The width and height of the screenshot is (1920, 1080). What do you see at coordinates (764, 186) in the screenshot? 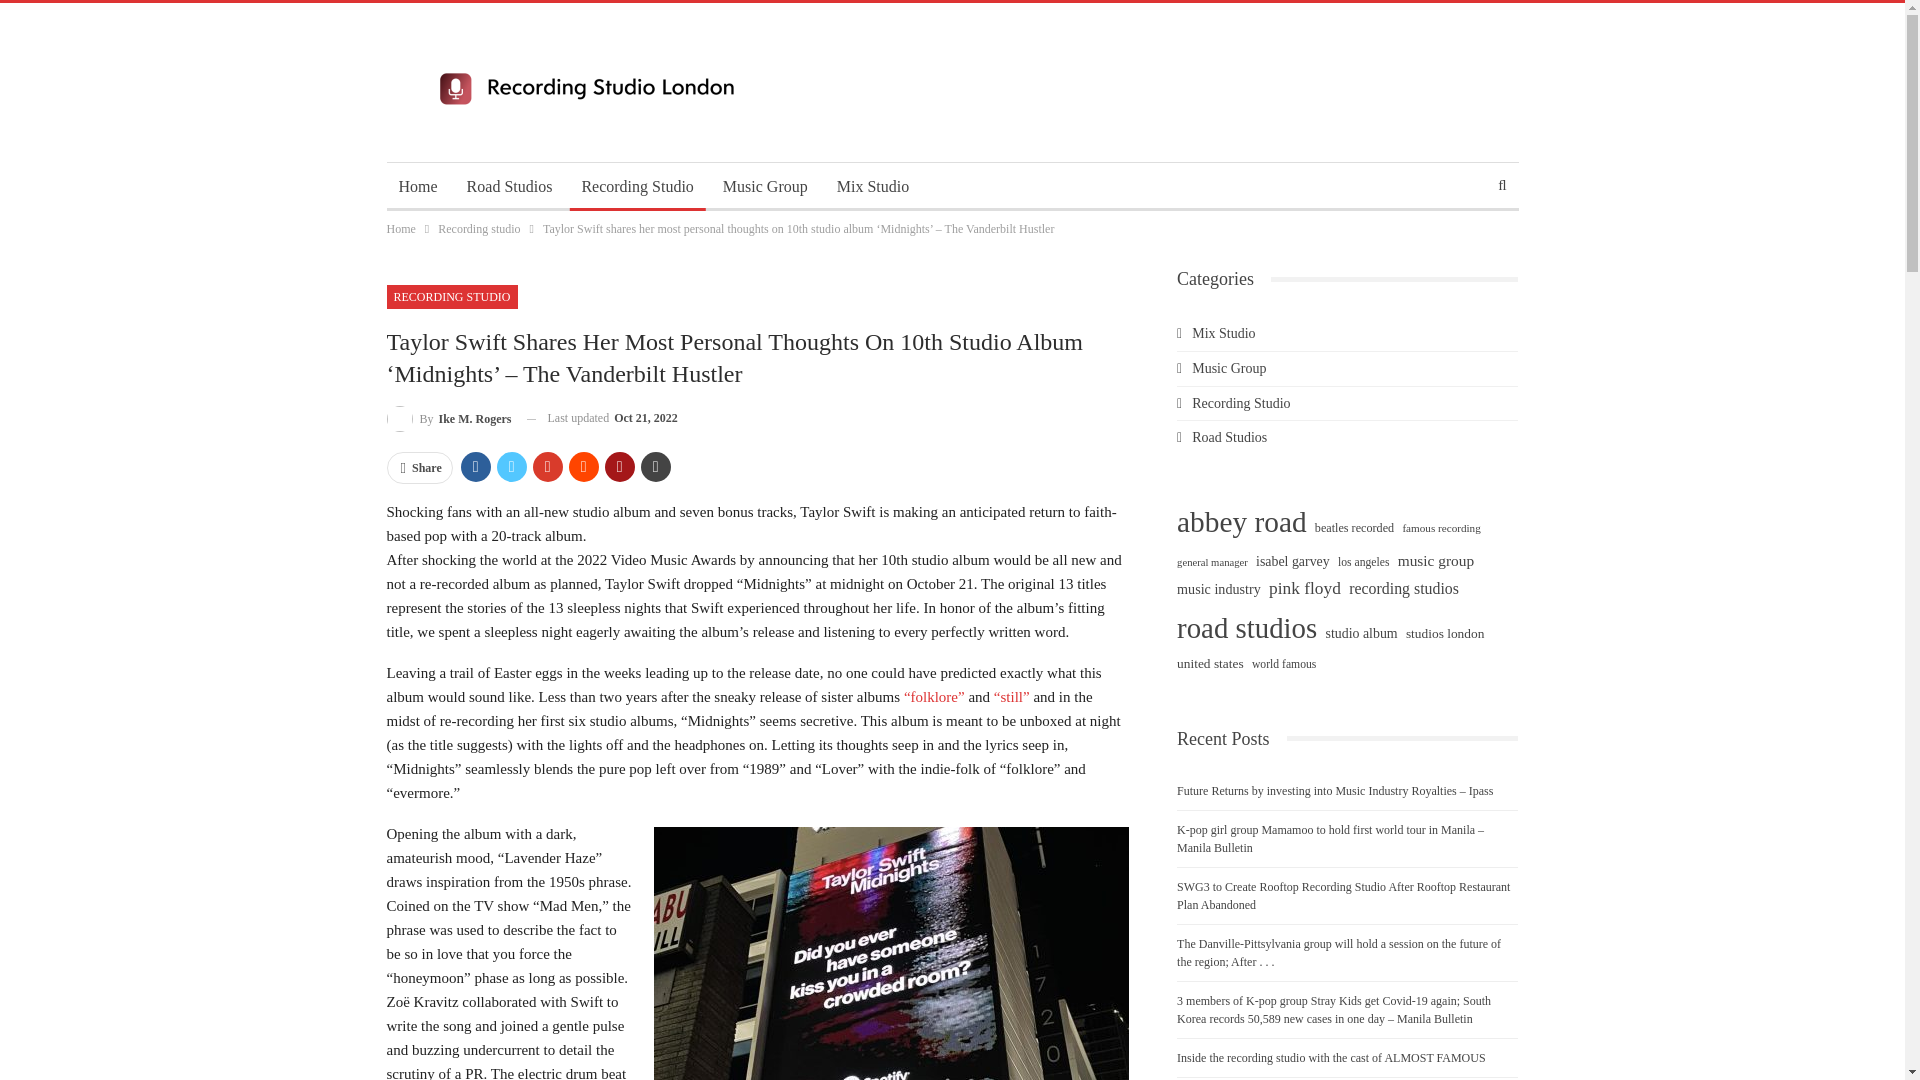
I see `Music Group` at bounding box center [764, 186].